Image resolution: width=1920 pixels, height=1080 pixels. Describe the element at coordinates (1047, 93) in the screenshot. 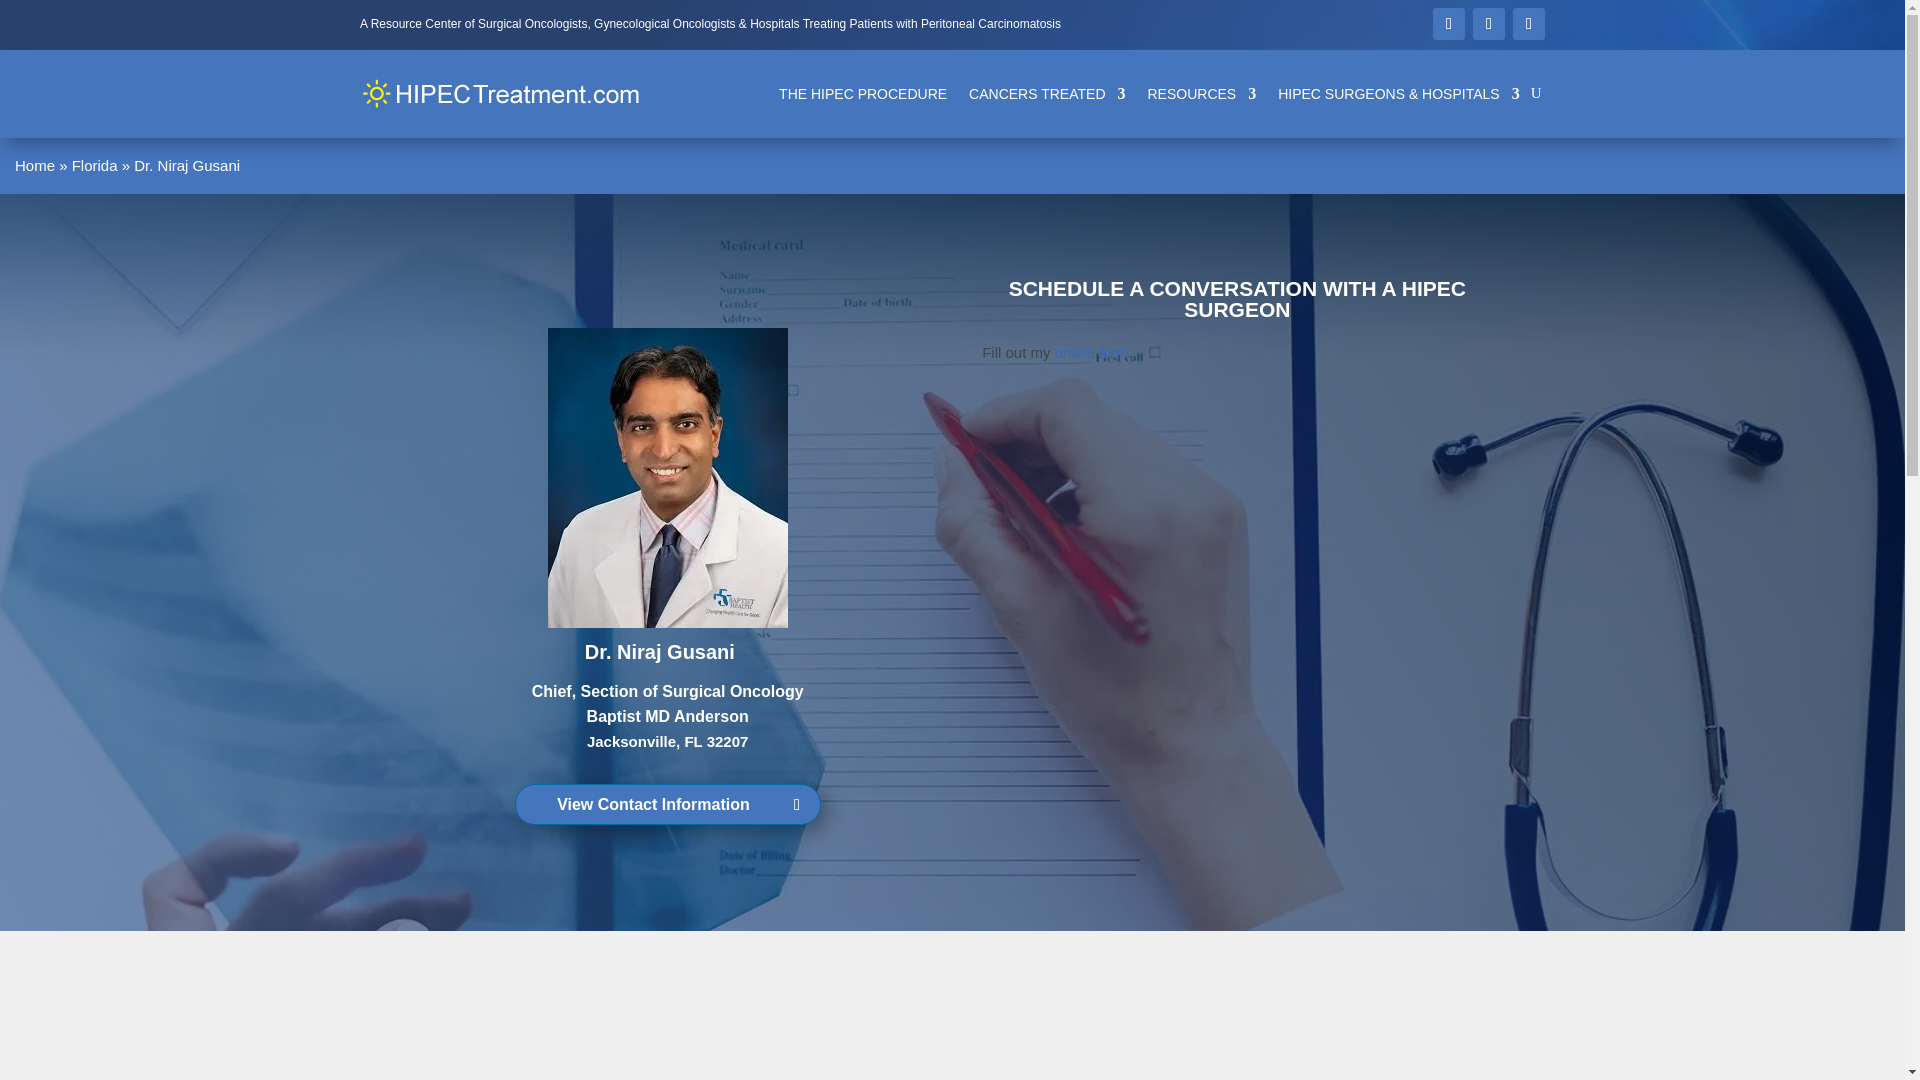

I see `CANCERS TREATED` at that location.